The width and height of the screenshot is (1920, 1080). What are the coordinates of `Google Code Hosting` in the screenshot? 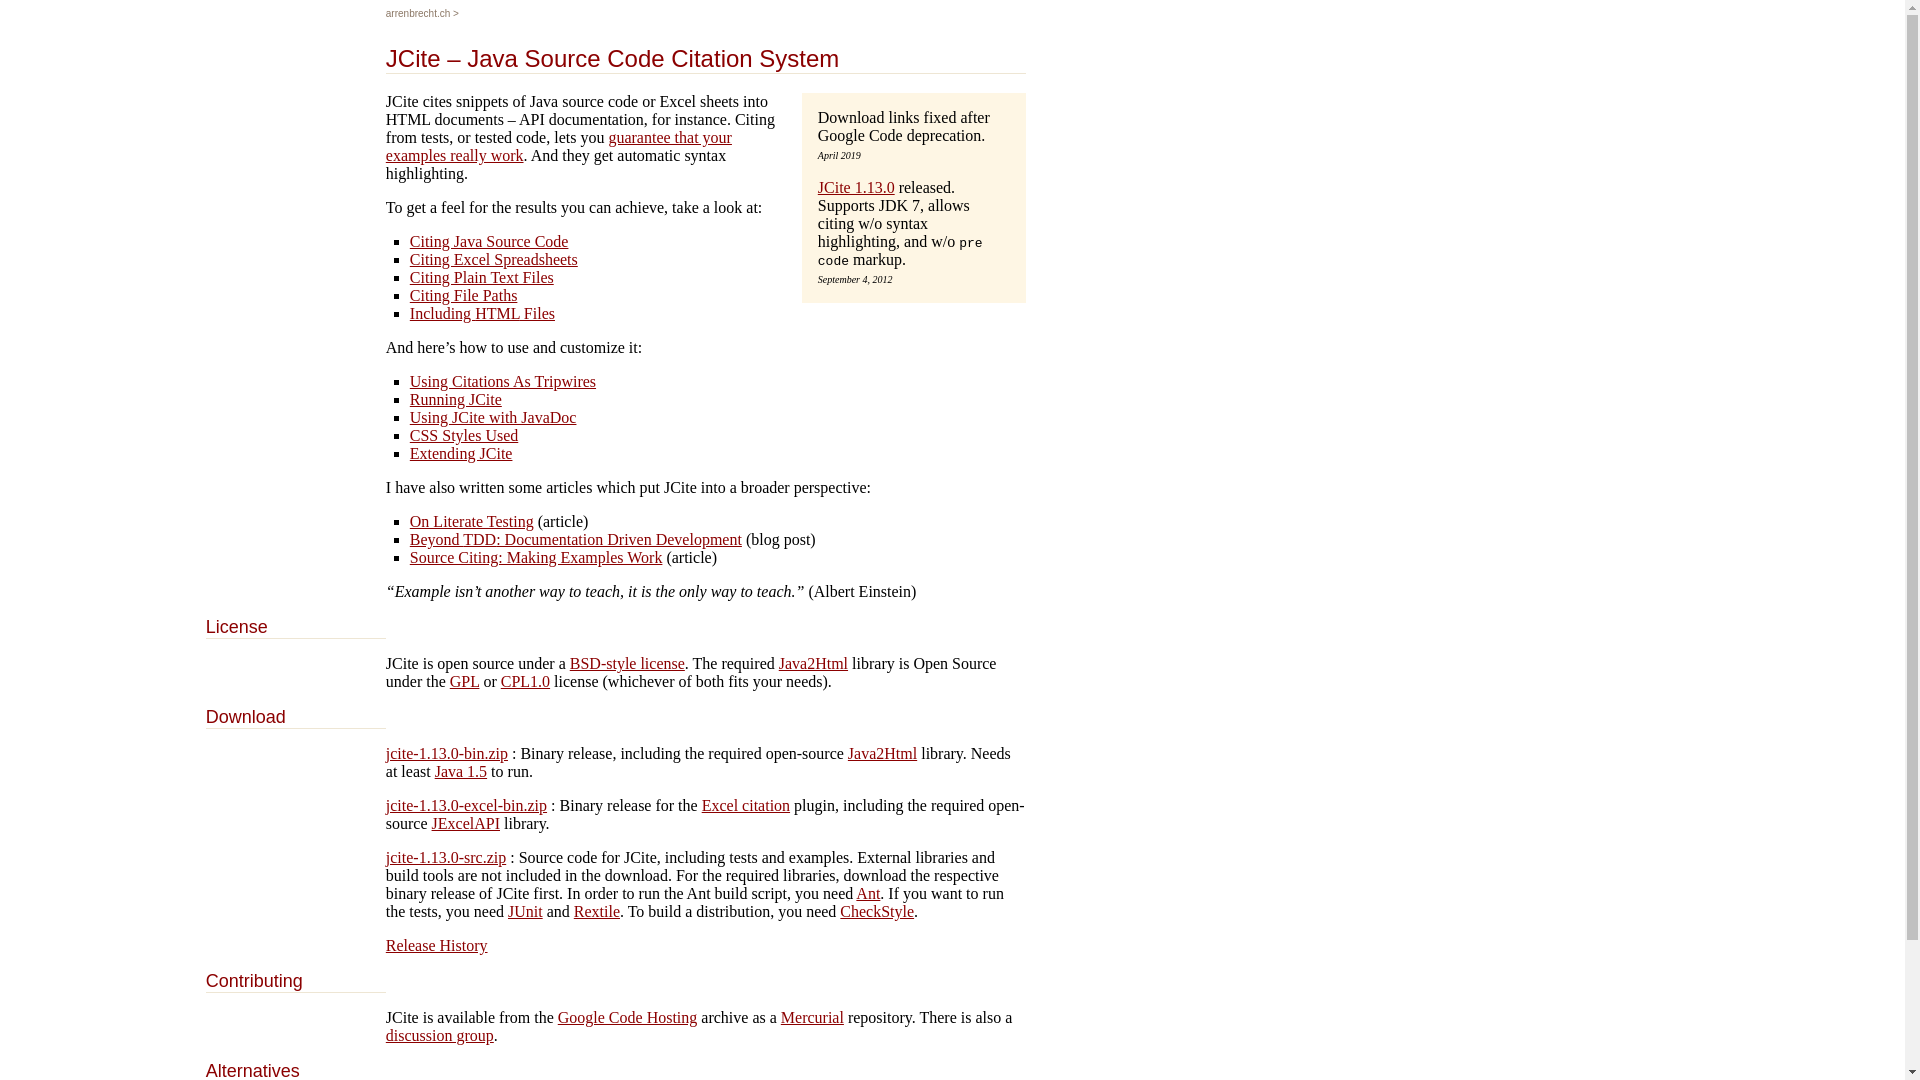 It's located at (628, 1018).